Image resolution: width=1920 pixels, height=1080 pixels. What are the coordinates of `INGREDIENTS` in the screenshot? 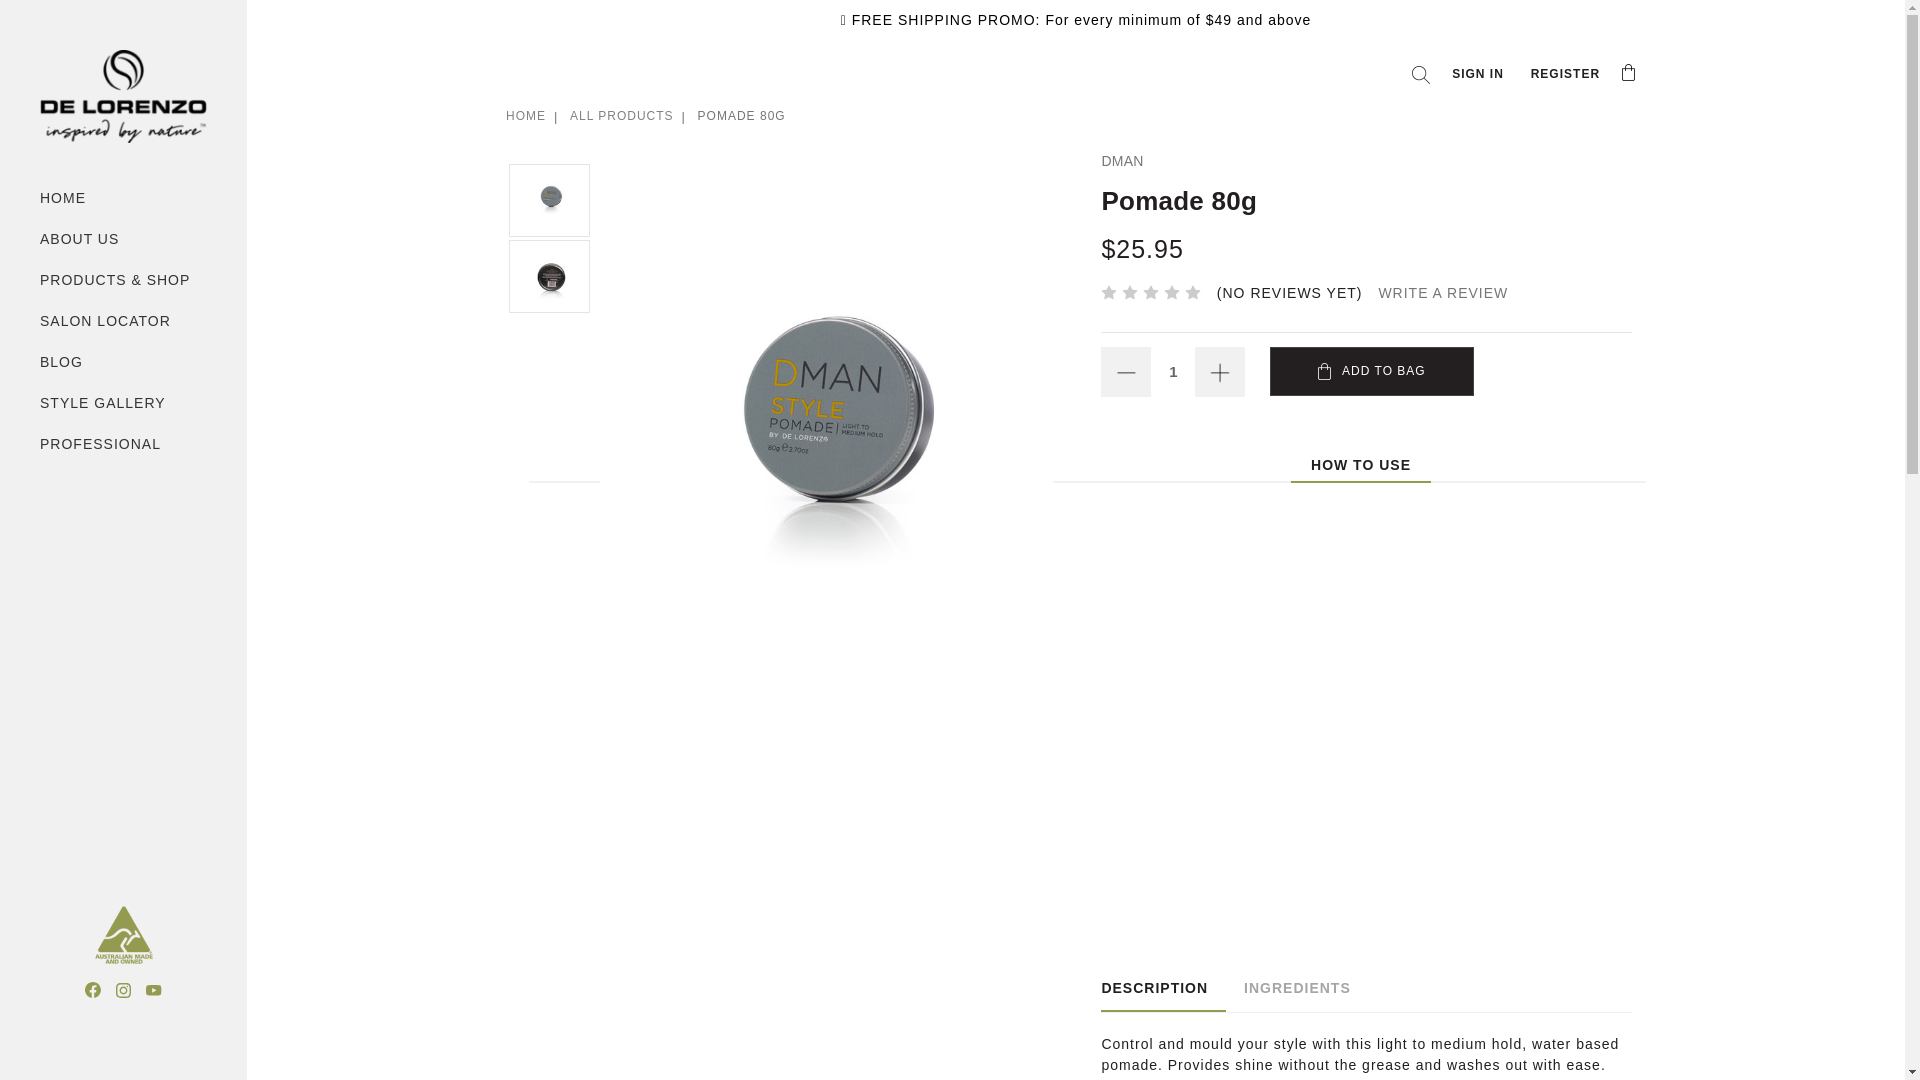 It's located at (1298, 988).